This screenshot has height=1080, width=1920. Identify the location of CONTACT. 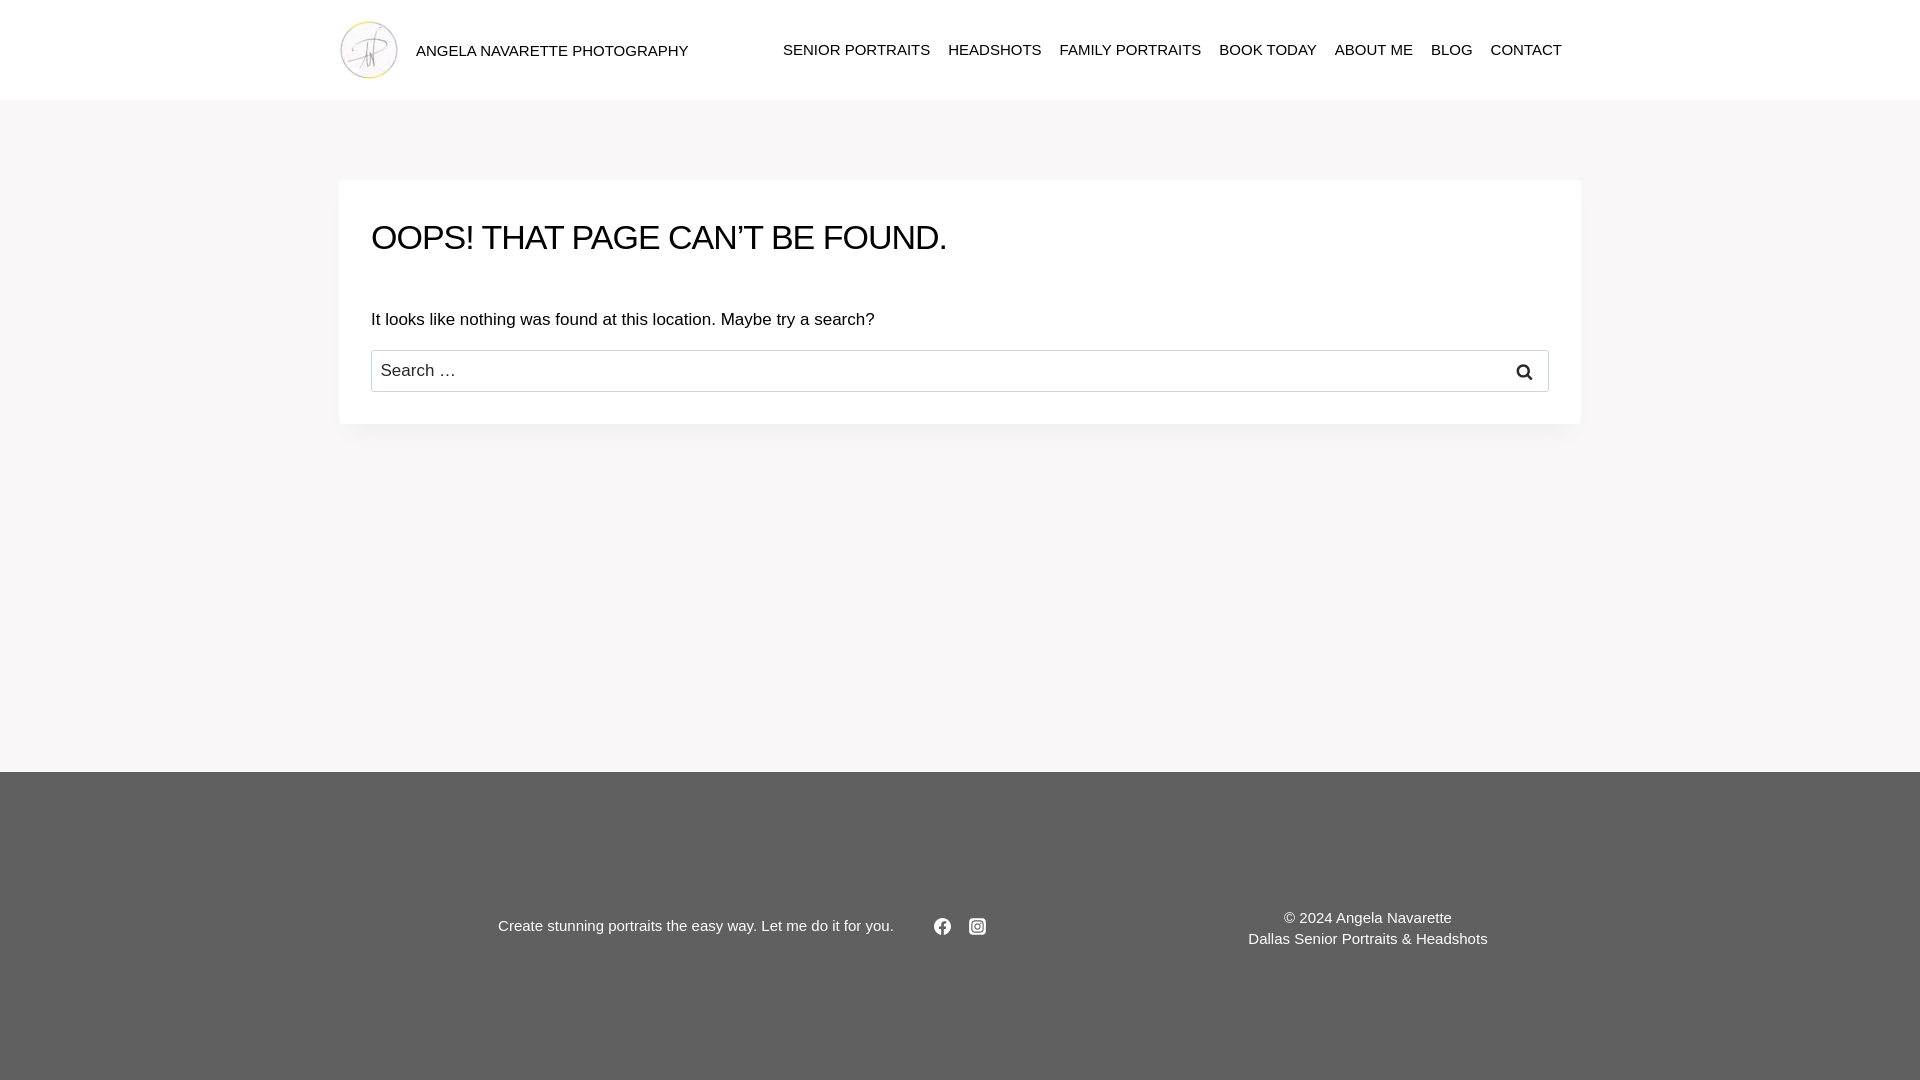
(1526, 50).